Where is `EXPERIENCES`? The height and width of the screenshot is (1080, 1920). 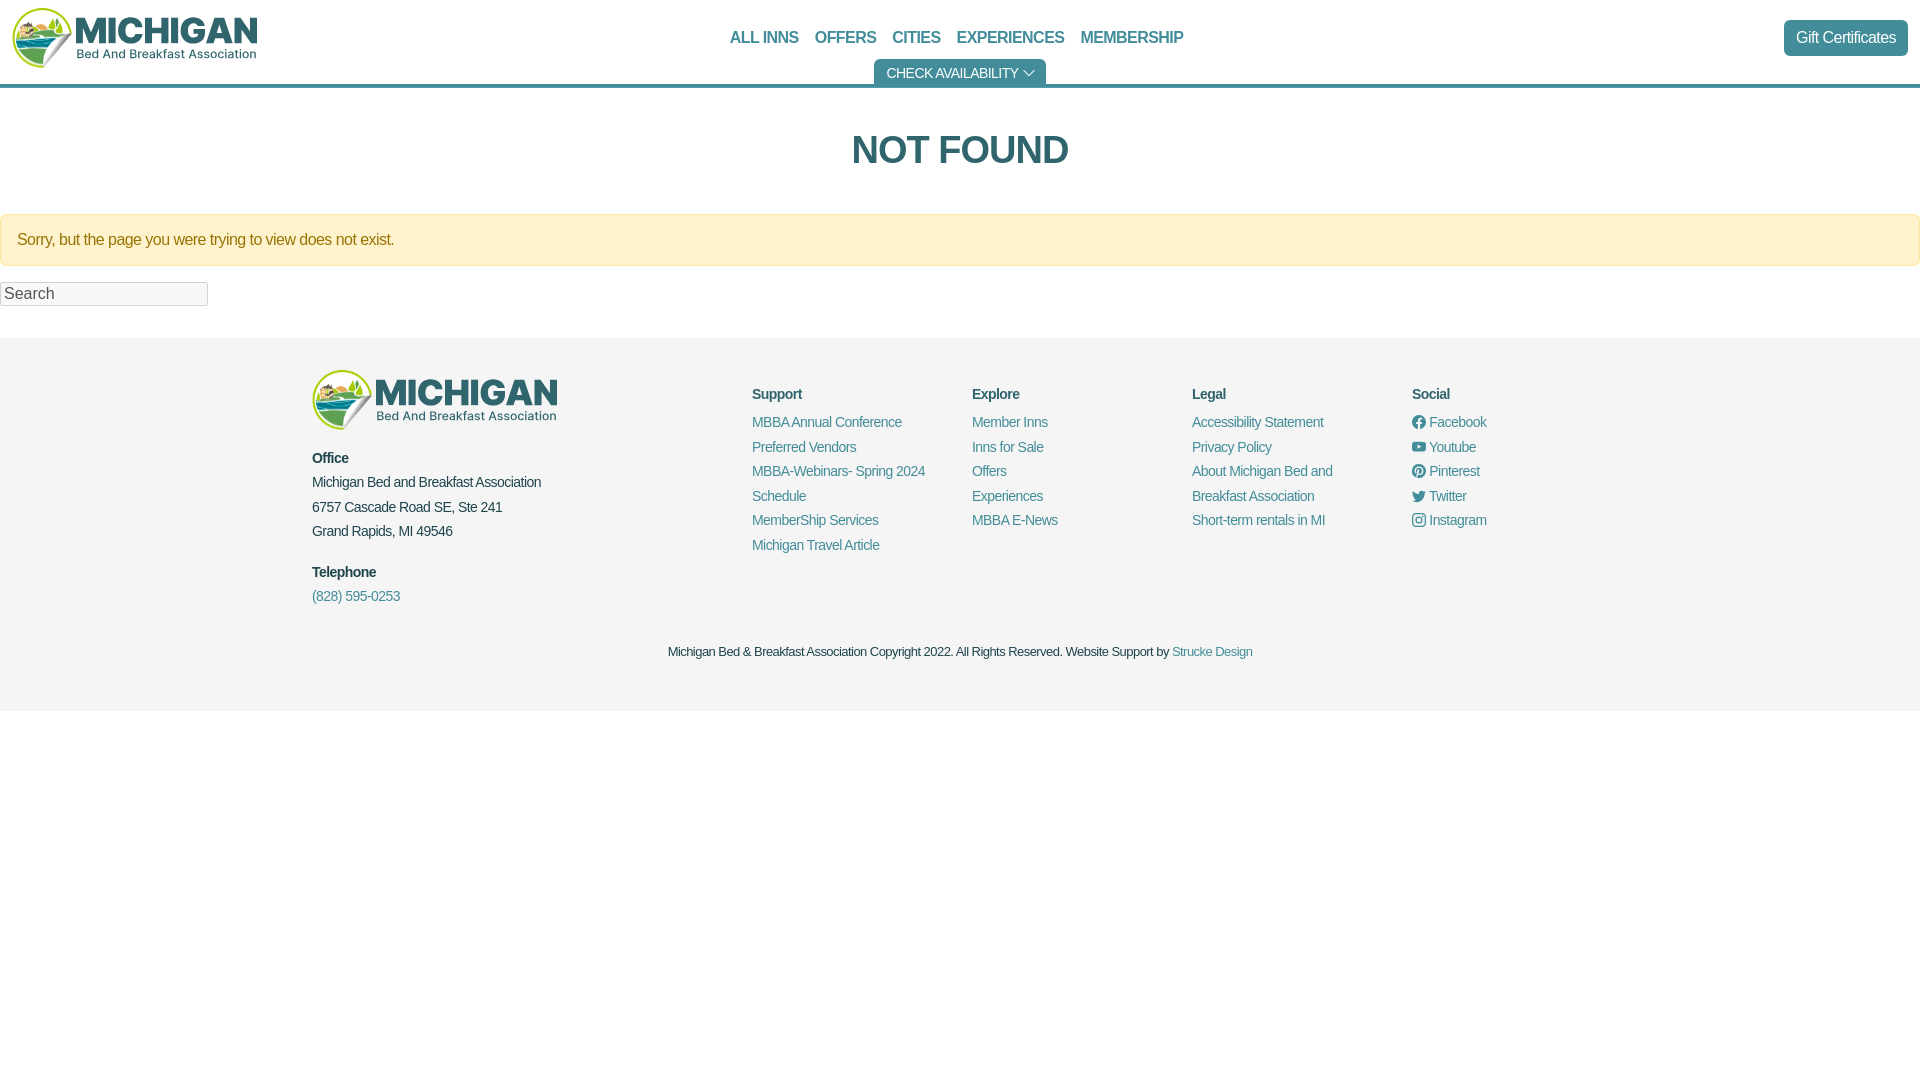
EXPERIENCES is located at coordinates (1010, 38).